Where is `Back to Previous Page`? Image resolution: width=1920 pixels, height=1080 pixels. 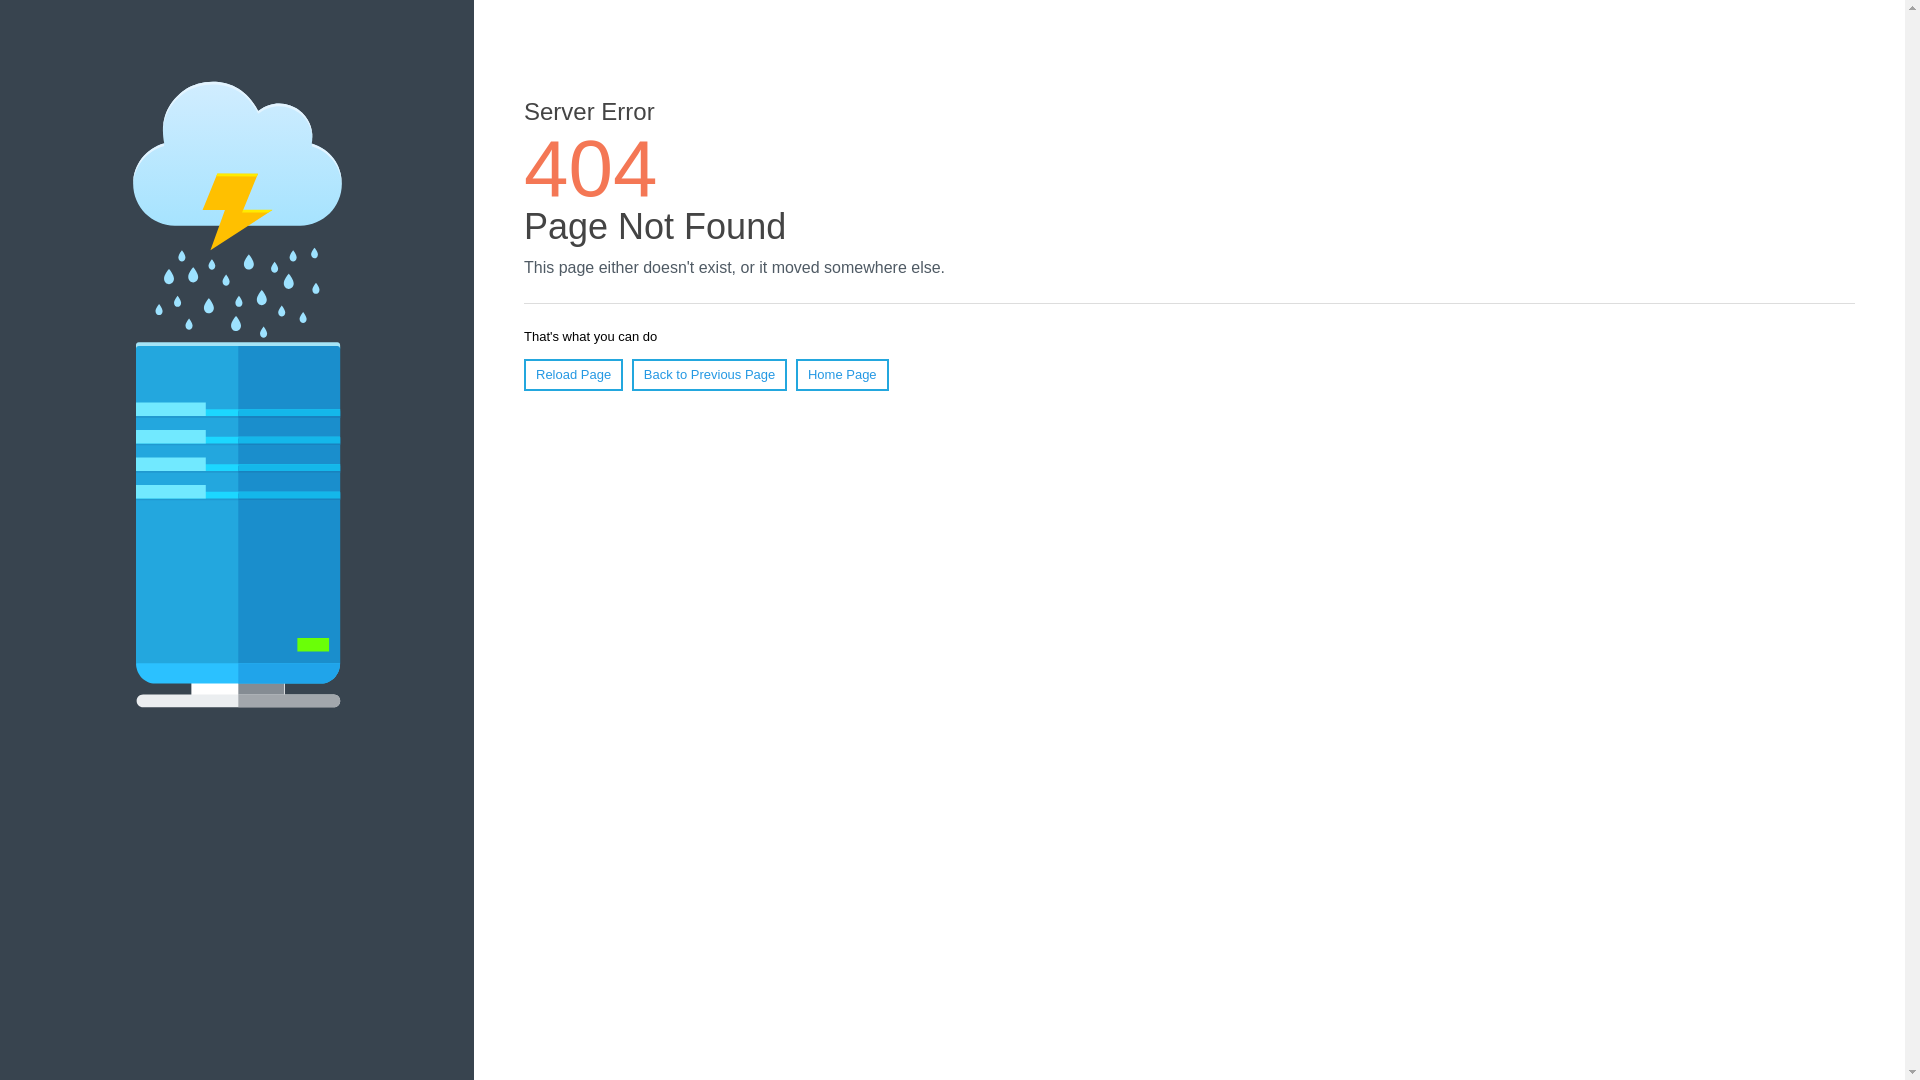
Back to Previous Page is located at coordinates (710, 375).